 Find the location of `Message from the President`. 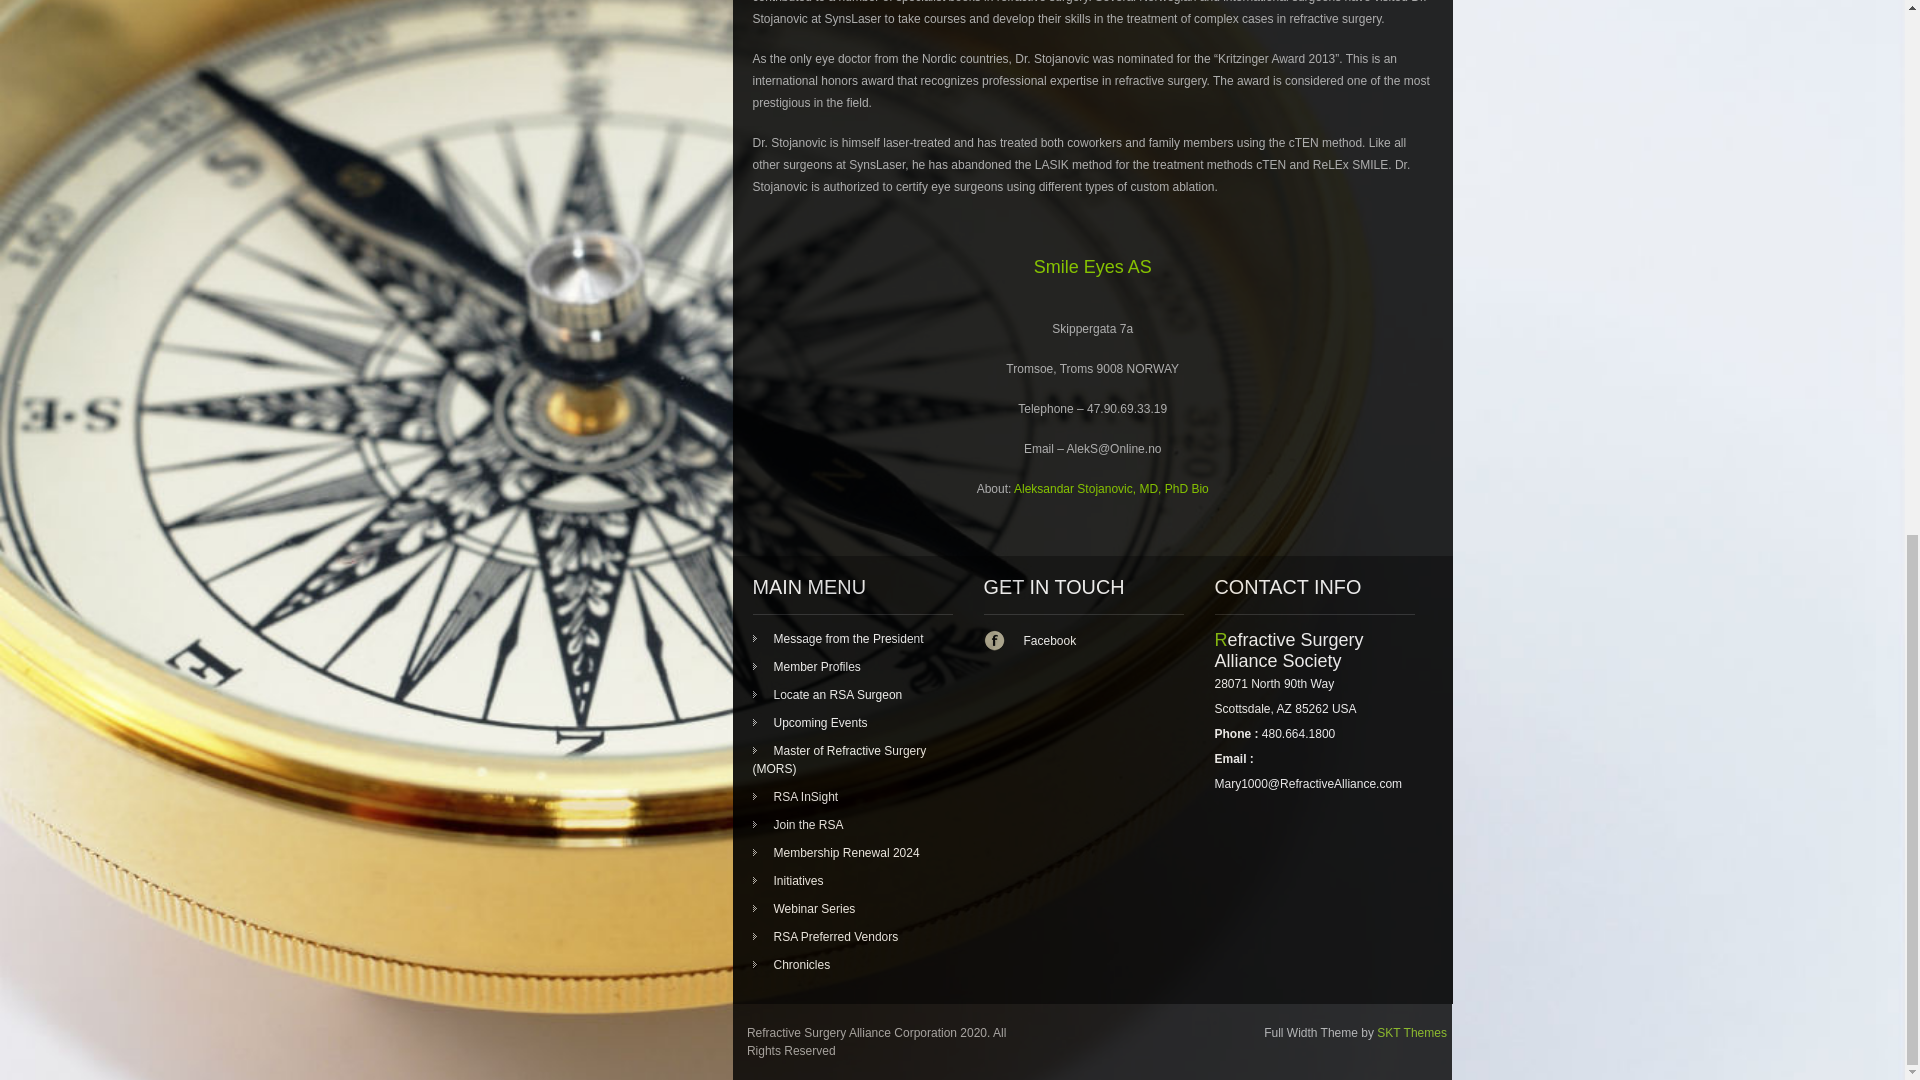

Message from the President is located at coordinates (838, 638).